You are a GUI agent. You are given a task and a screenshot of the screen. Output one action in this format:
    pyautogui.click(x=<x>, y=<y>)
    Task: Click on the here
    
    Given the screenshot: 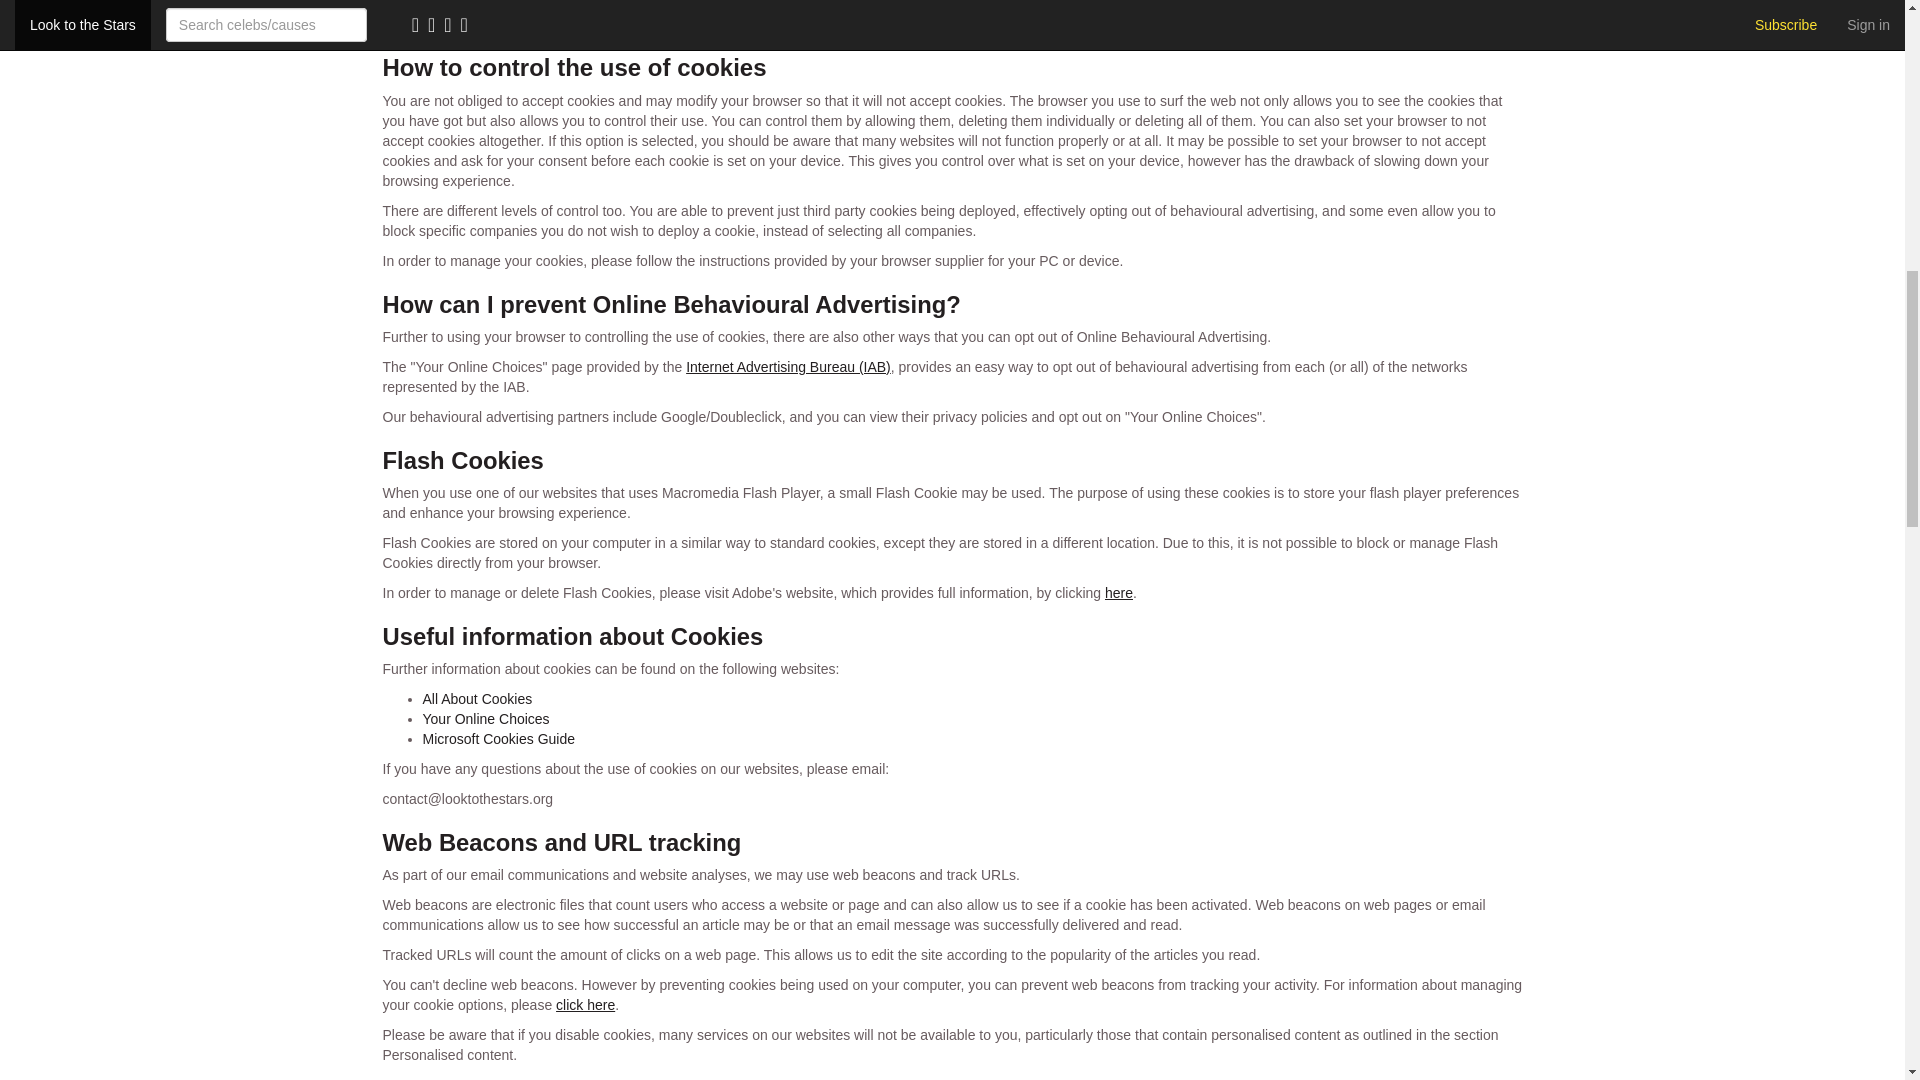 What is the action you would take?
    pyautogui.click(x=1118, y=592)
    